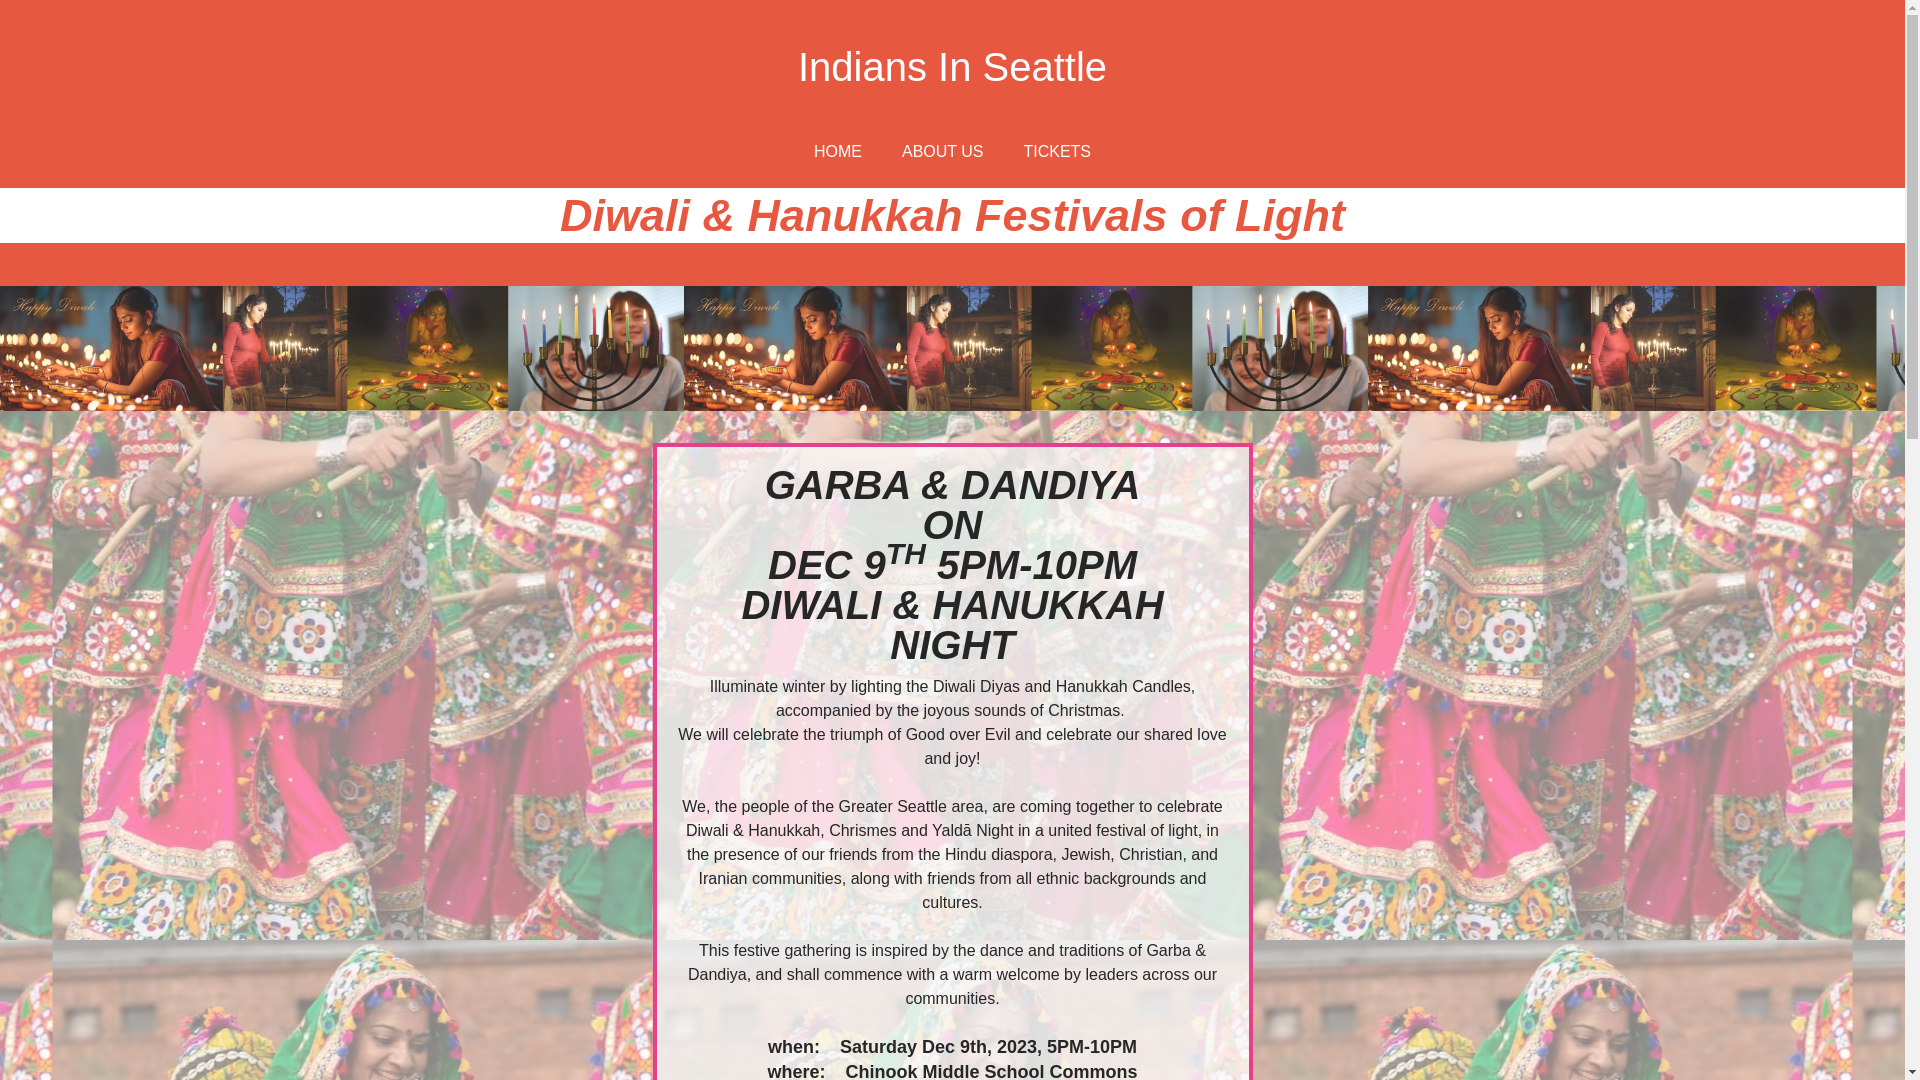 This screenshot has width=1920, height=1080. Describe the element at coordinates (1056, 152) in the screenshot. I see `TICKETS` at that location.